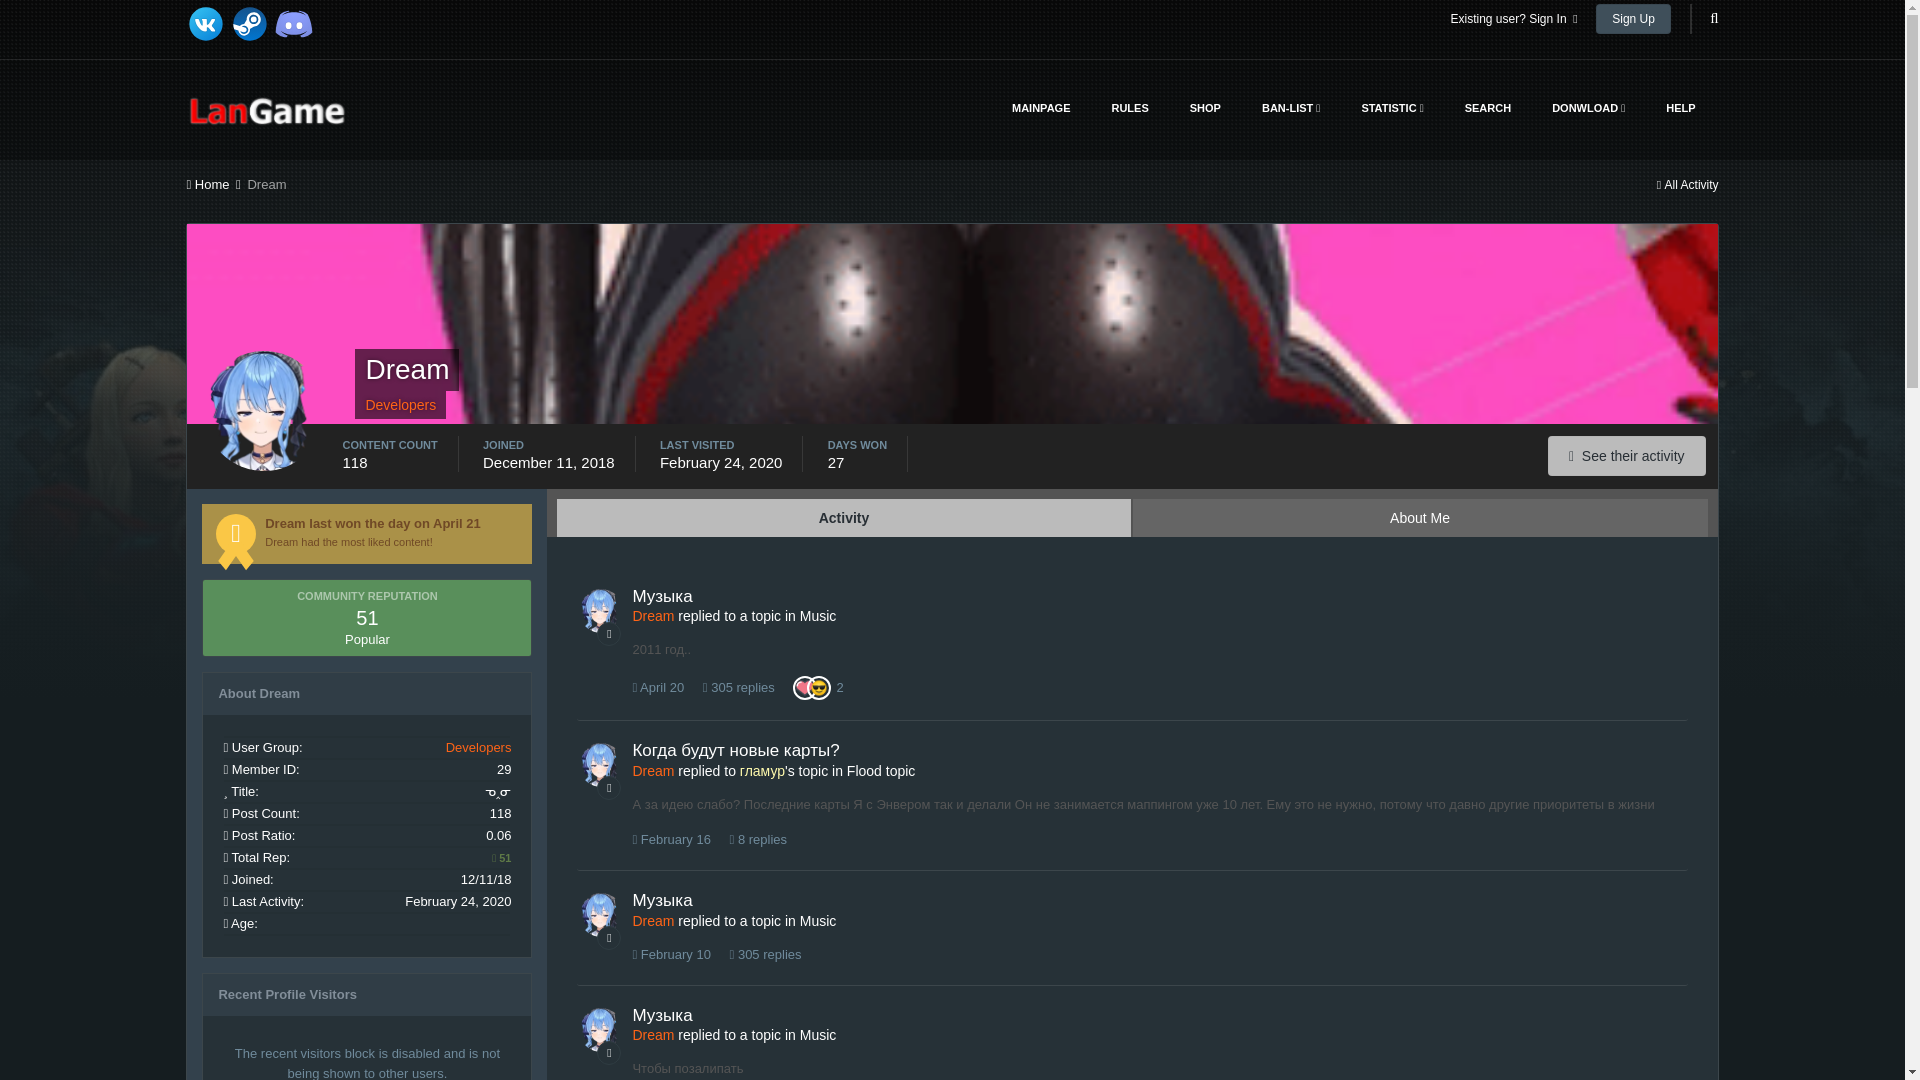 This screenshot has height=1080, width=1920. What do you see at coordinates (1392, 108) in the screenshot?
I see `STATISTIC` at bounding box center [1392, 108].